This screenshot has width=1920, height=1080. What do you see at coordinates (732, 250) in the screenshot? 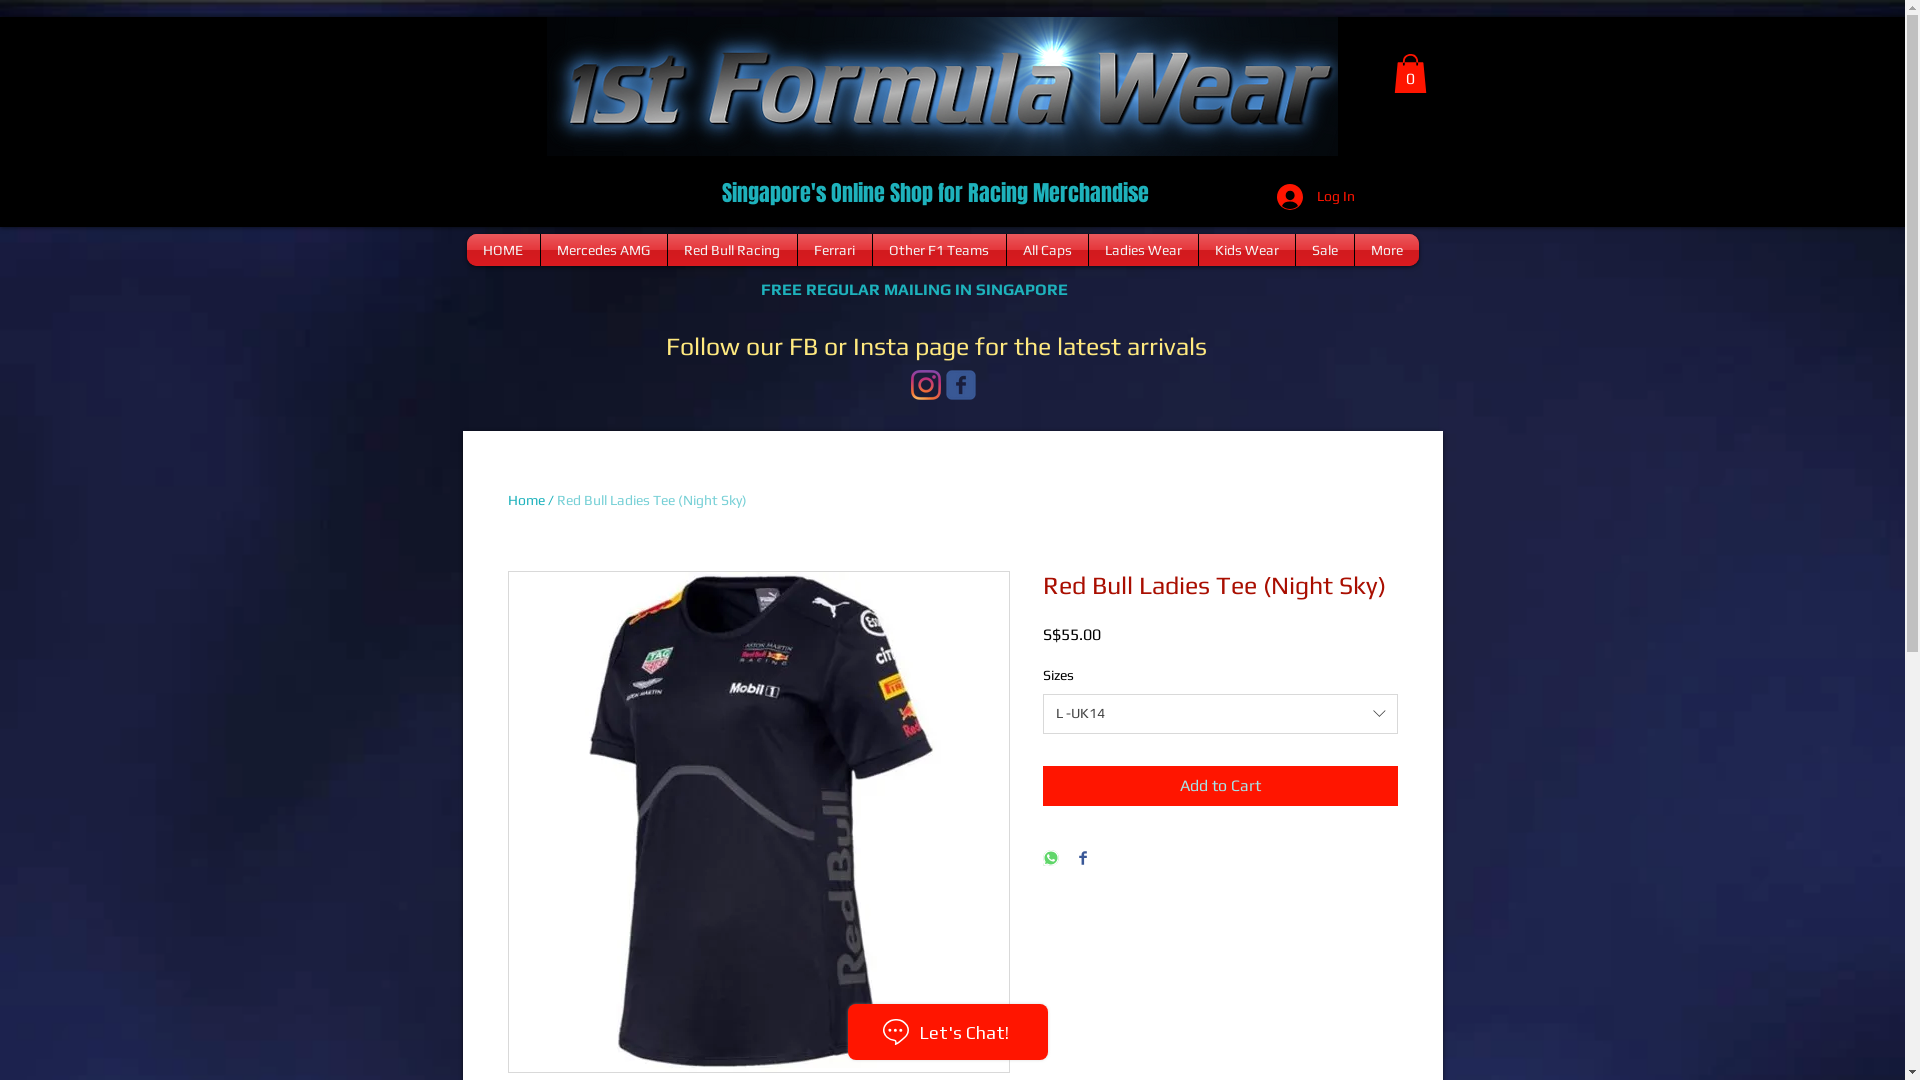
I see `Red Bull Racing` at bounding box center [732, 250].